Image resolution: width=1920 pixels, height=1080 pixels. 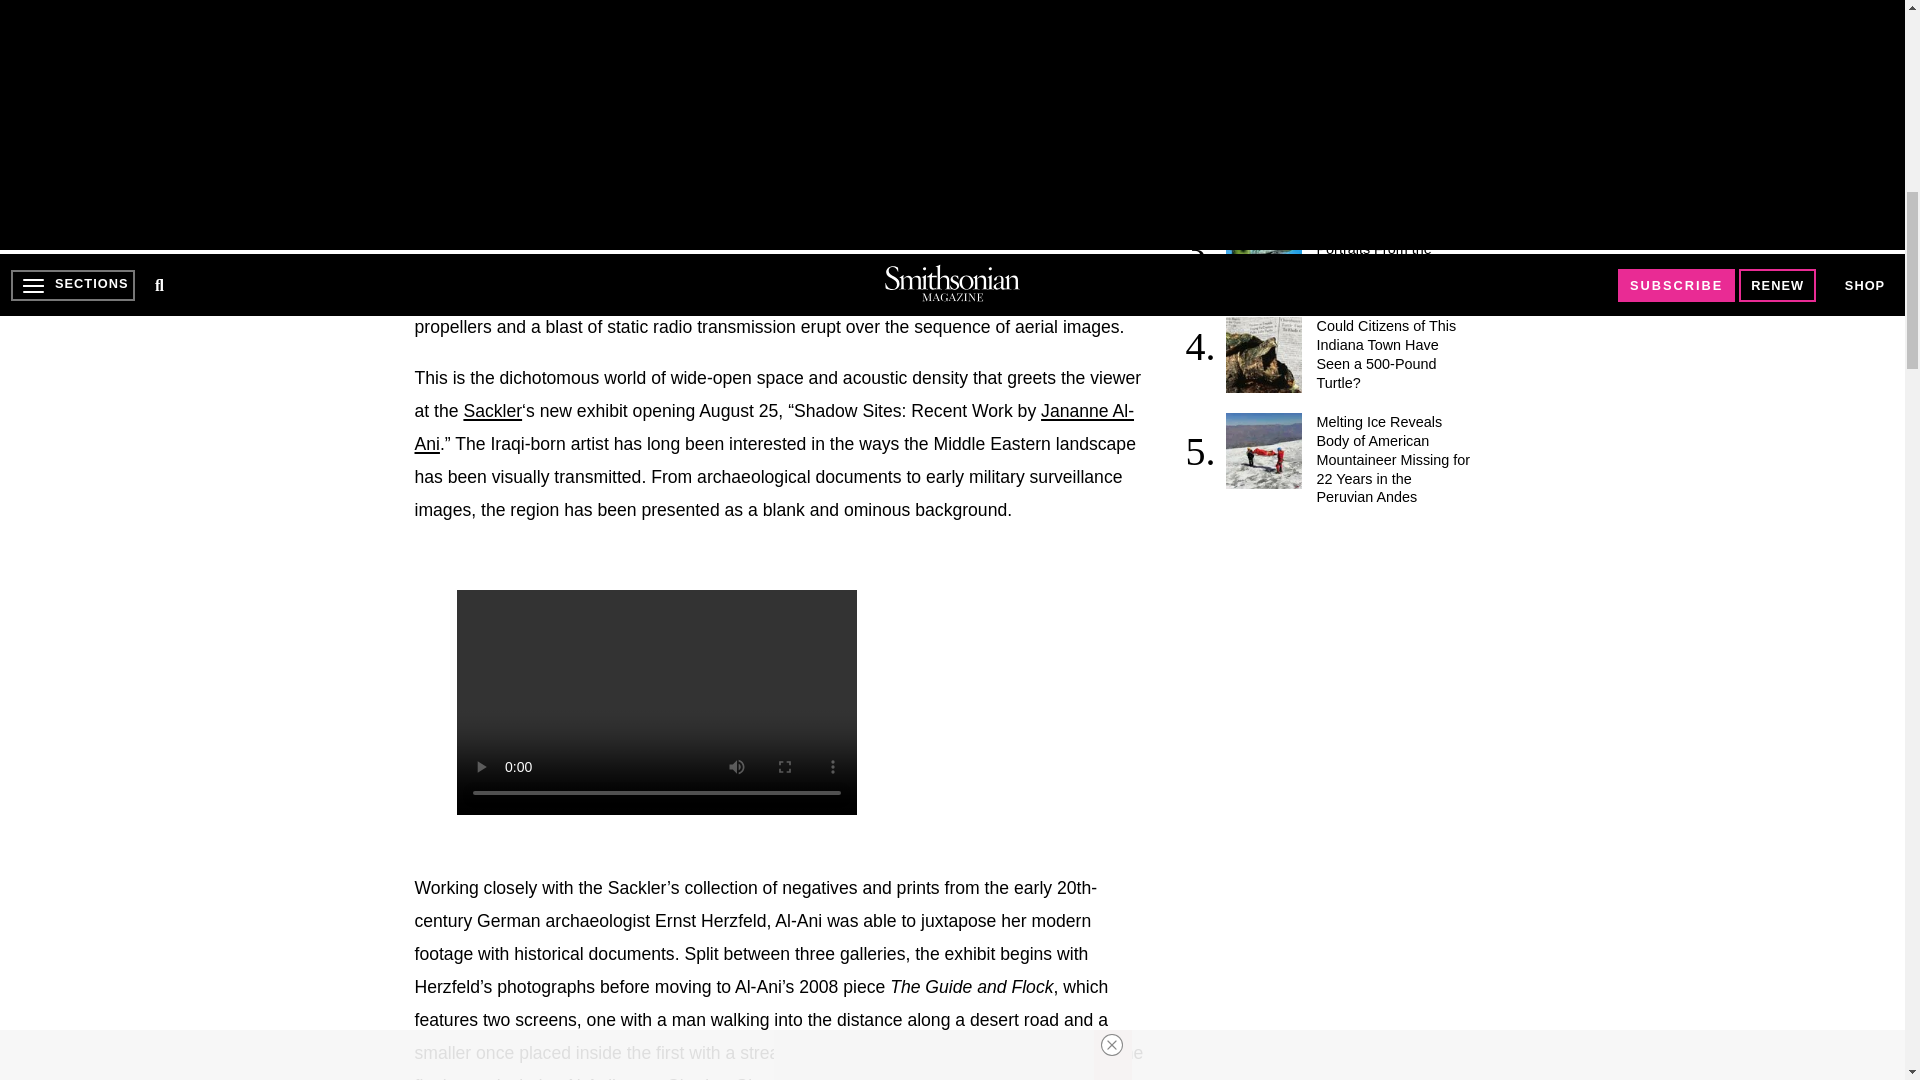 What do you see at coordinates (774, 426) in the screenshot?
I see `Artist Page` at bounding box center [774, 426].